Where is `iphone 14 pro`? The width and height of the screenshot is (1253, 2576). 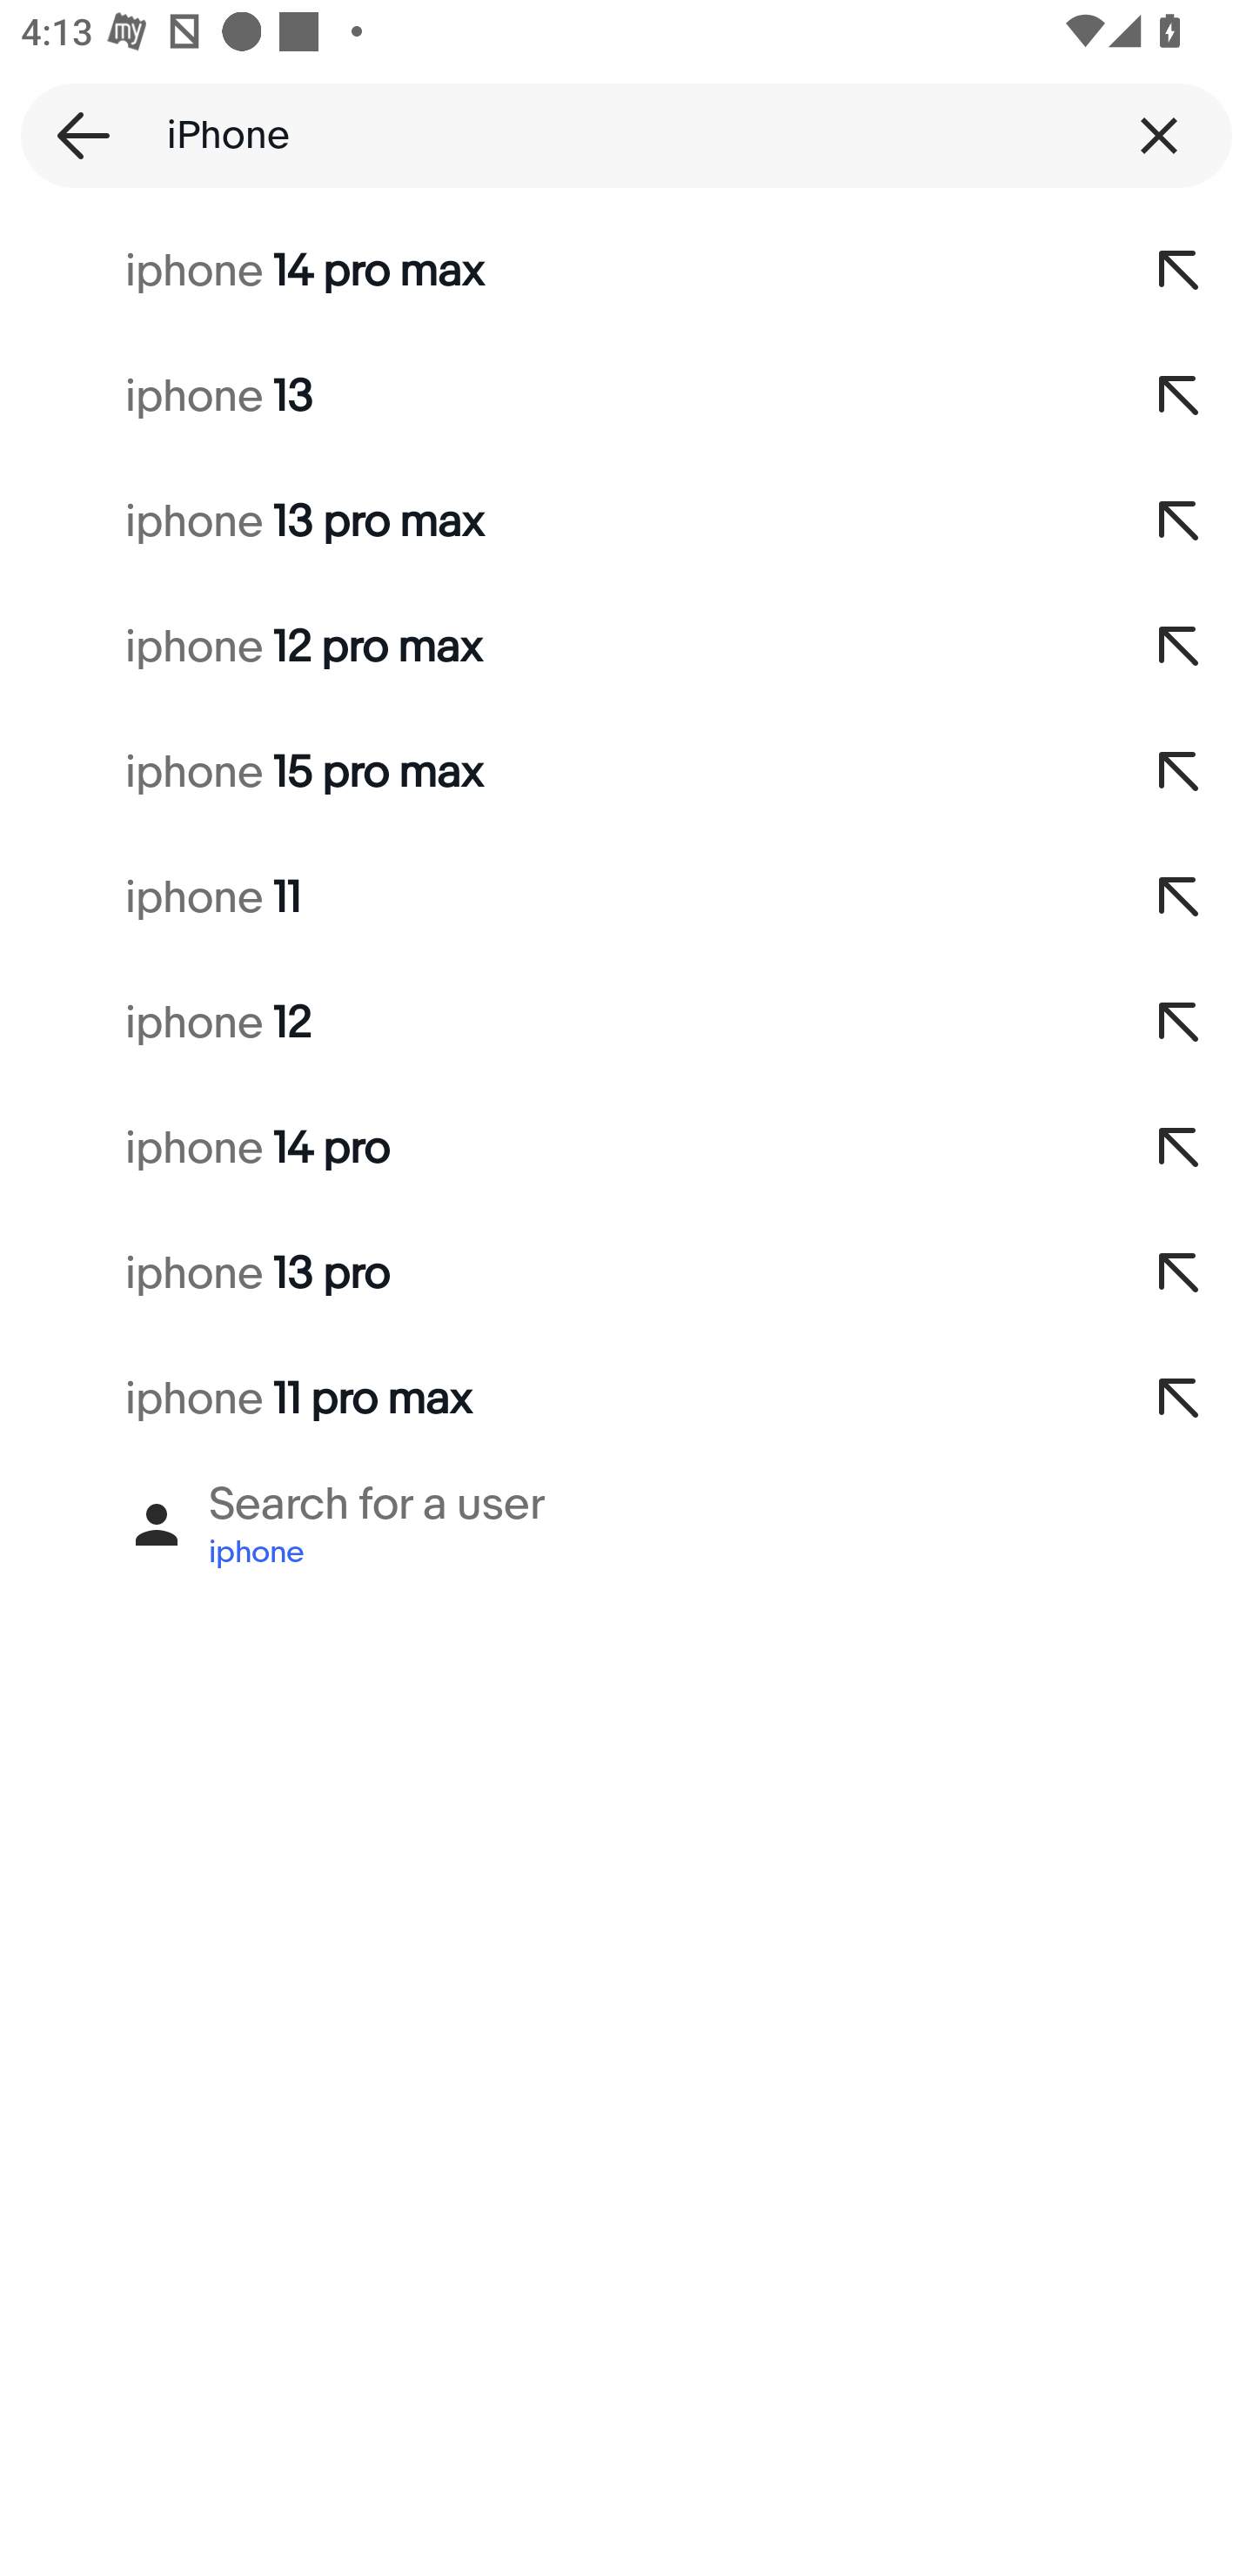
iphone 14 pro is located at coordinates (553, 1149).